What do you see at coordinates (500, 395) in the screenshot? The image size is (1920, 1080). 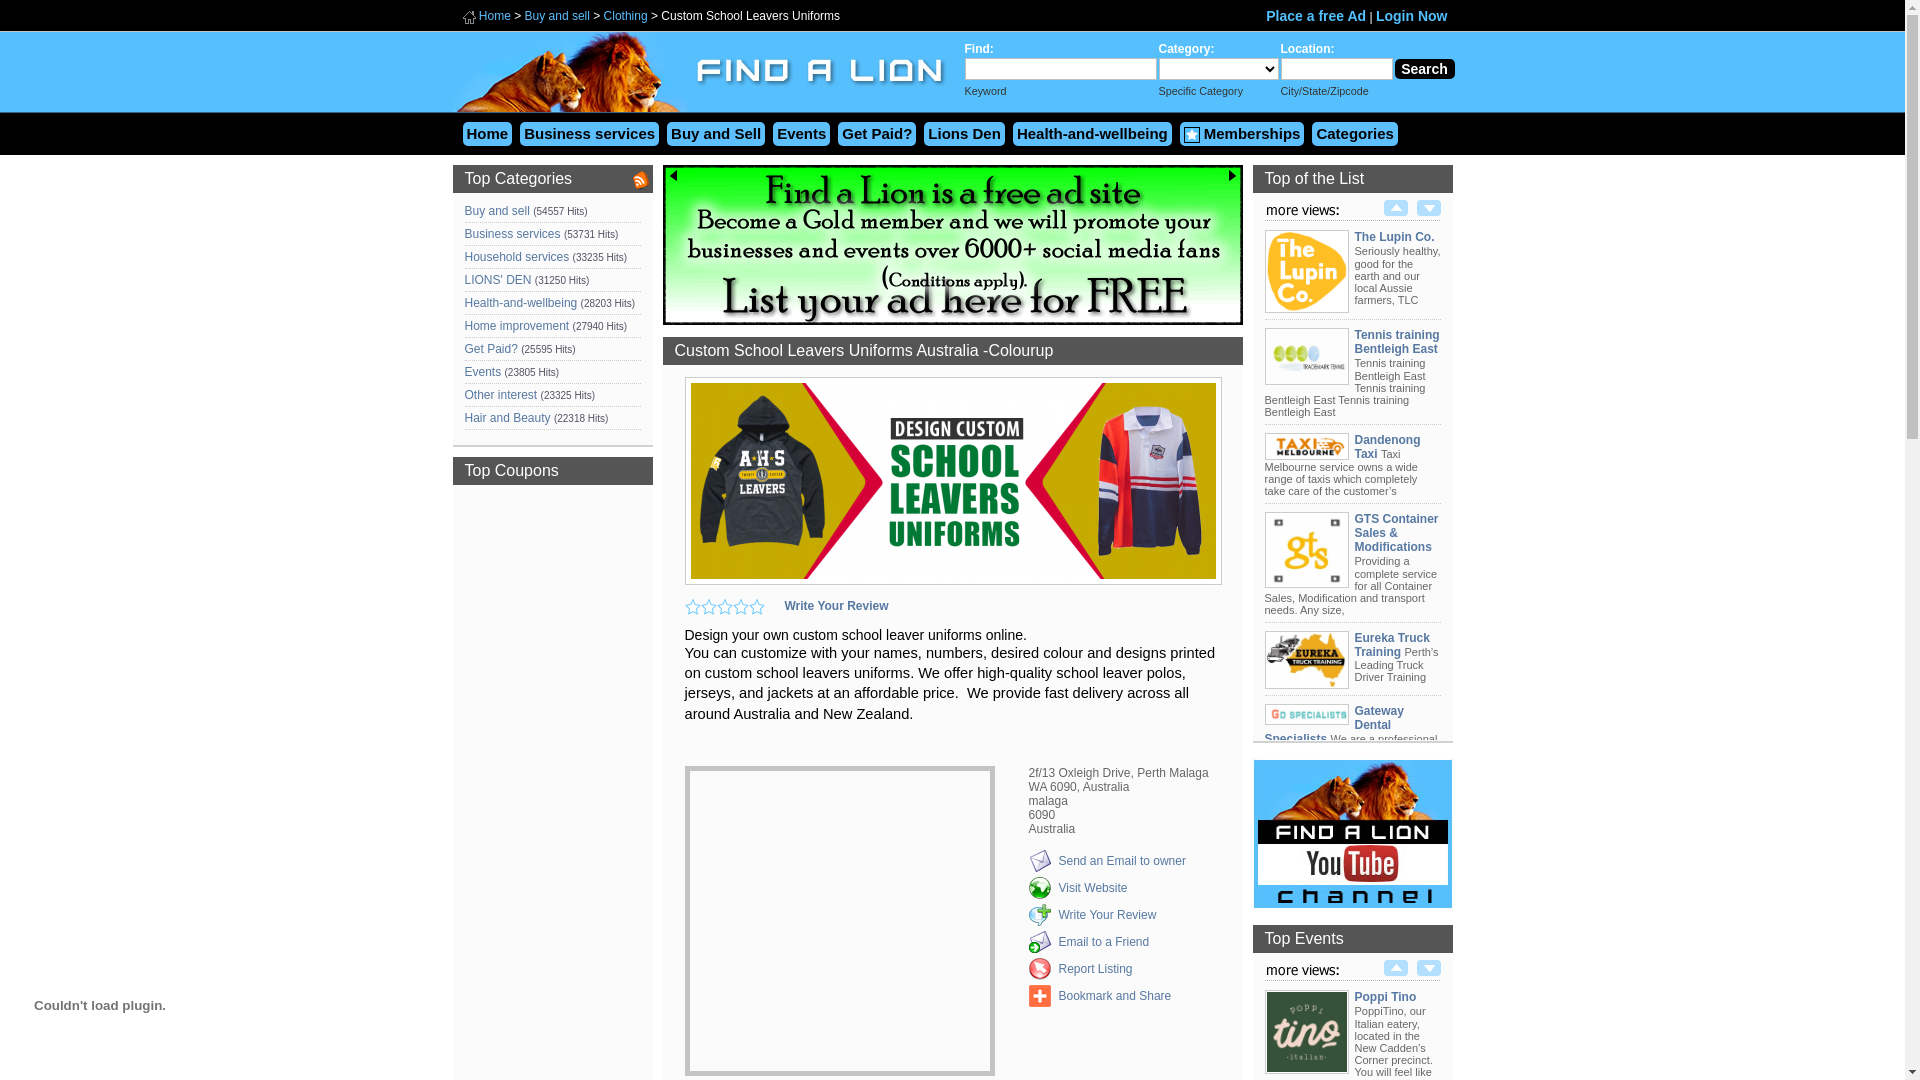 I see `Other interest` at bounding box center [500, 395].